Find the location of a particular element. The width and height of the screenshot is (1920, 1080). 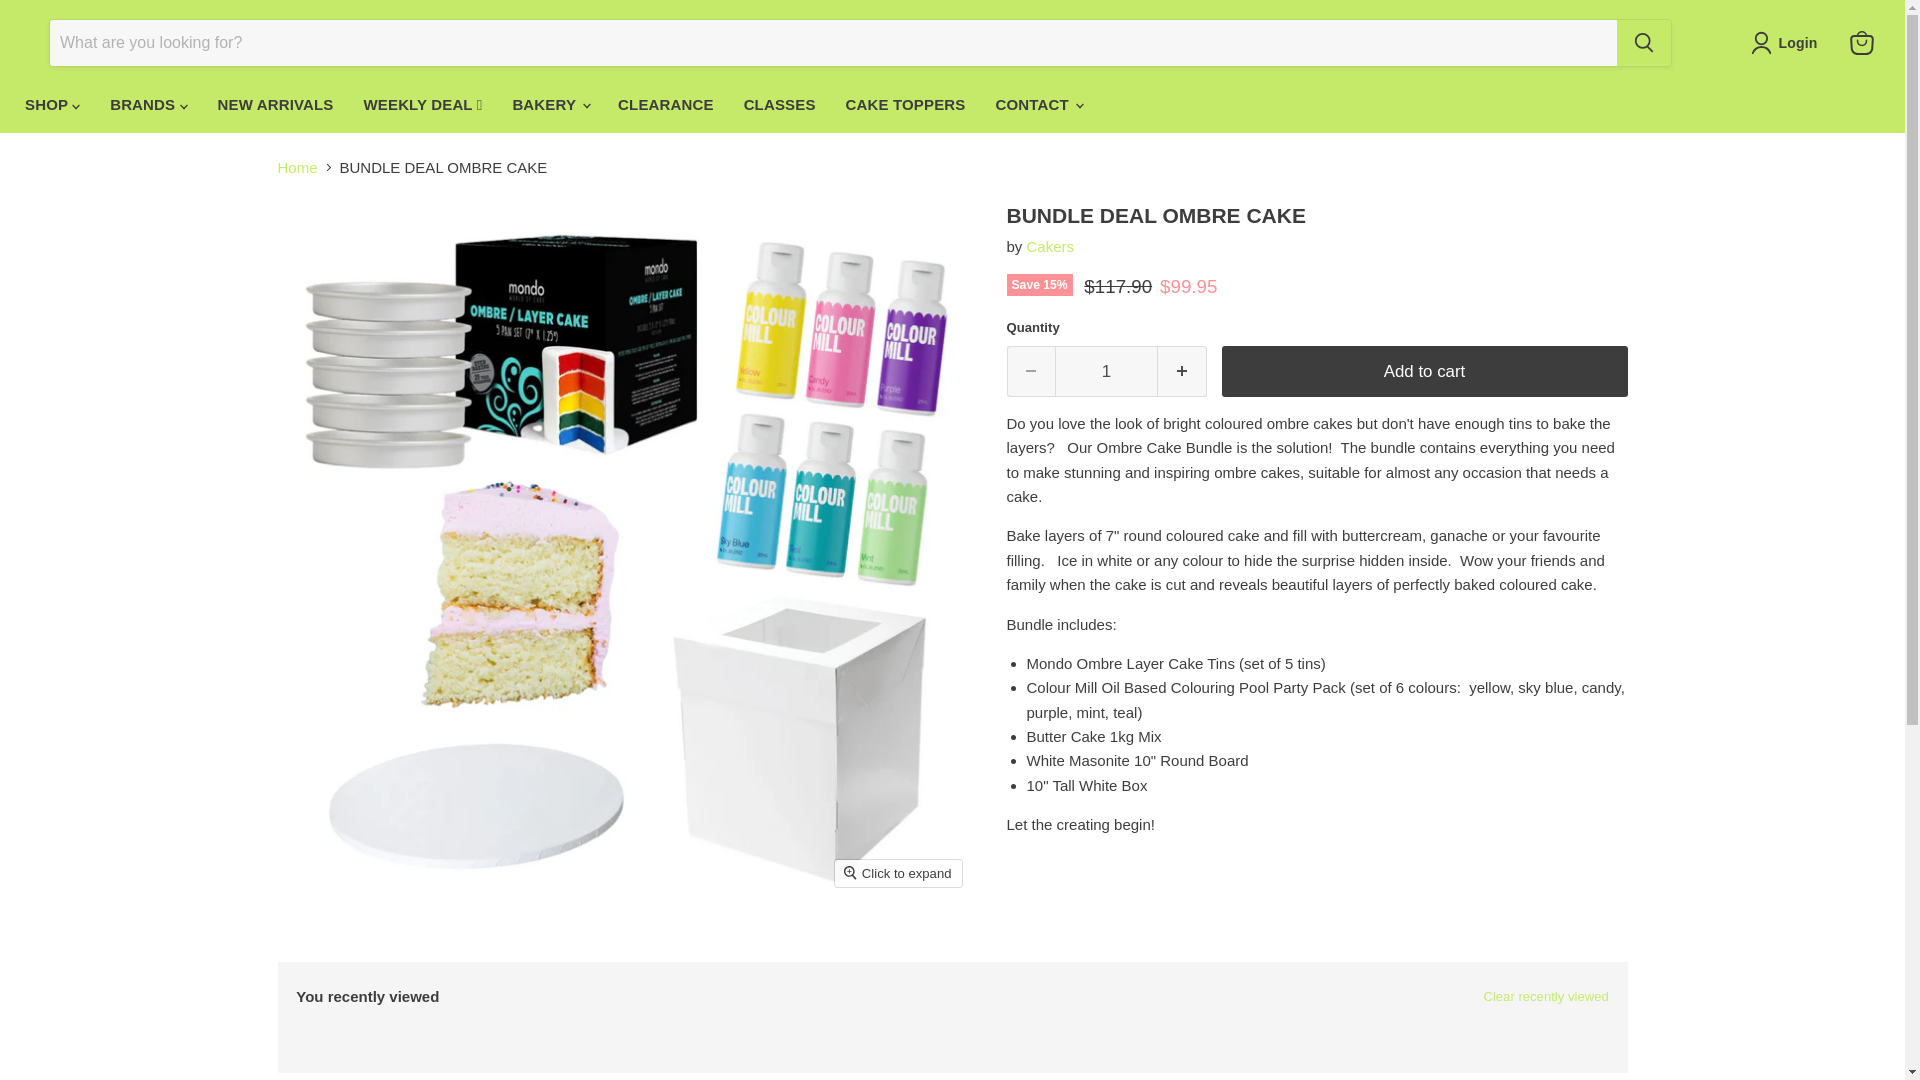

View cart is located at coordinates (1861, 63).